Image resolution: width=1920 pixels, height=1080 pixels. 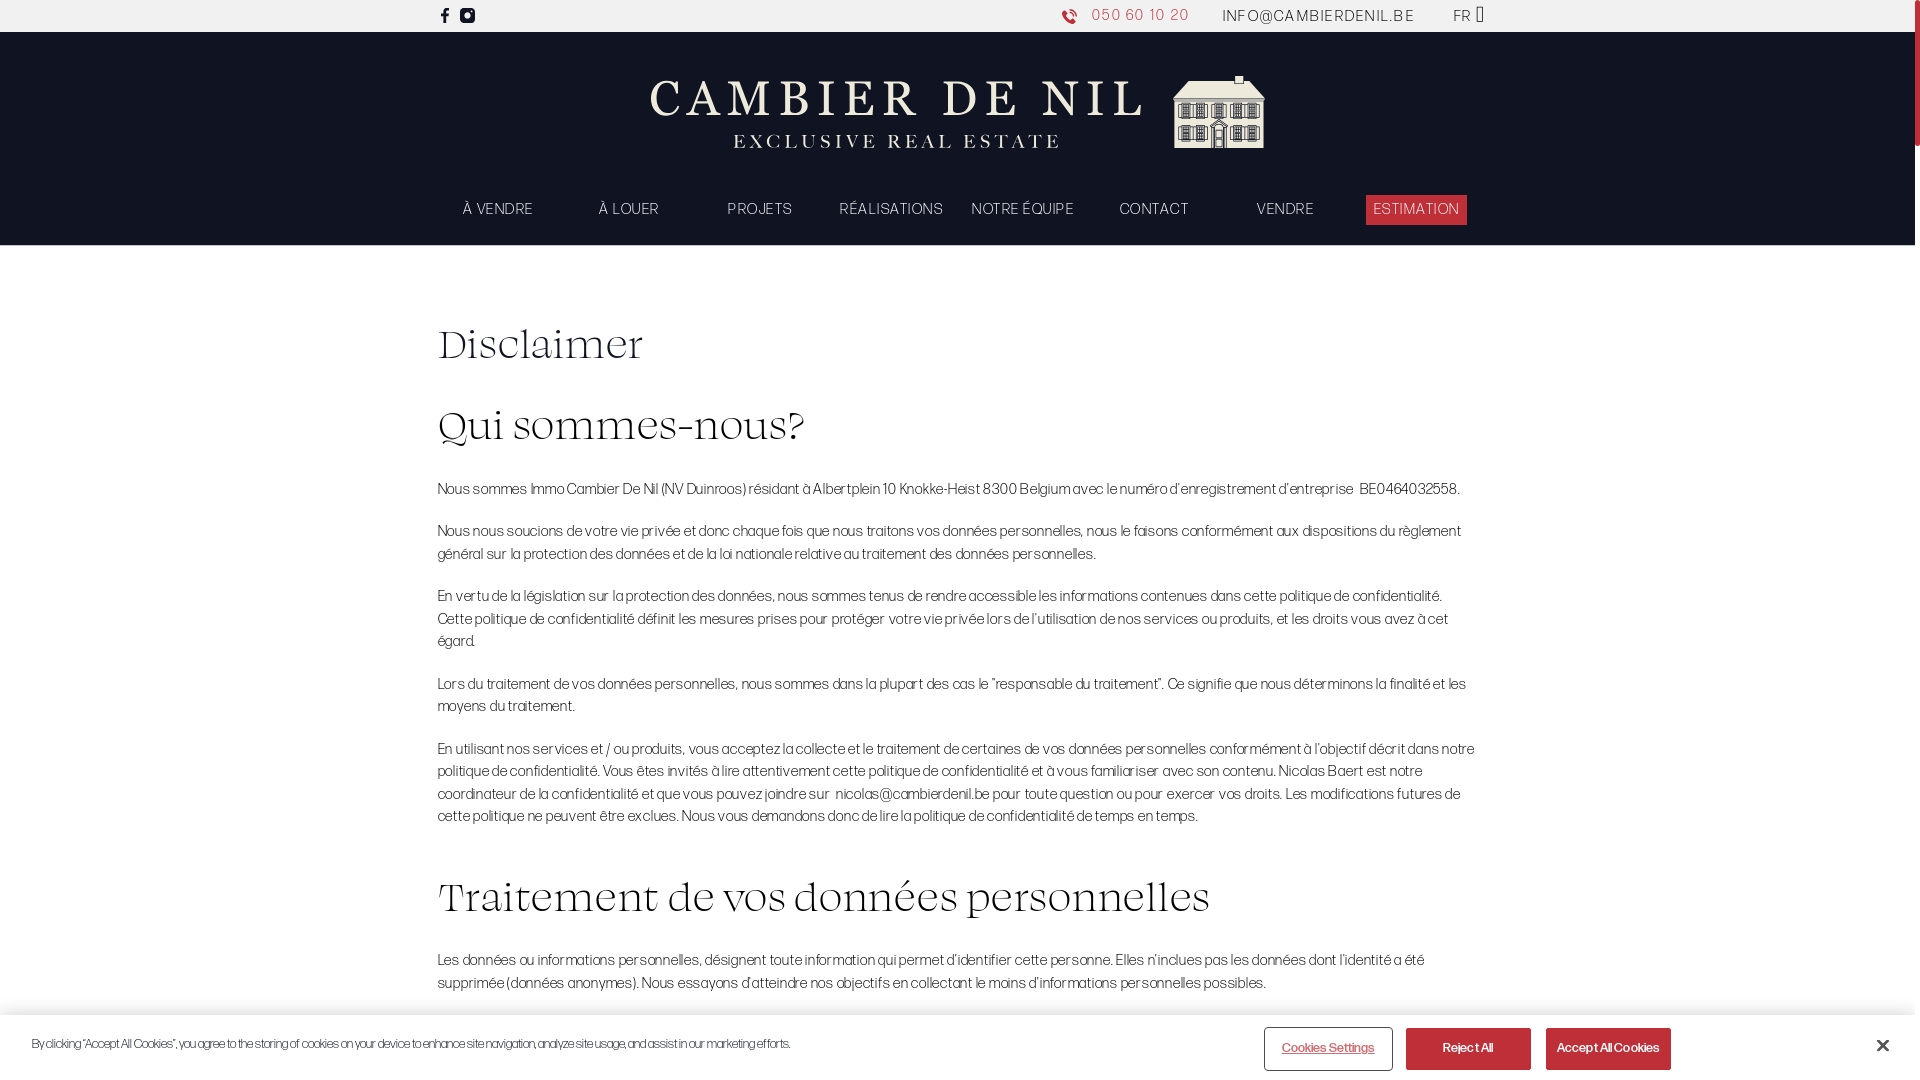 What do you see at coordinates (1126, 16) in the screenshot?
I see `050 60 10 20` at bounding box center [1126, 16].